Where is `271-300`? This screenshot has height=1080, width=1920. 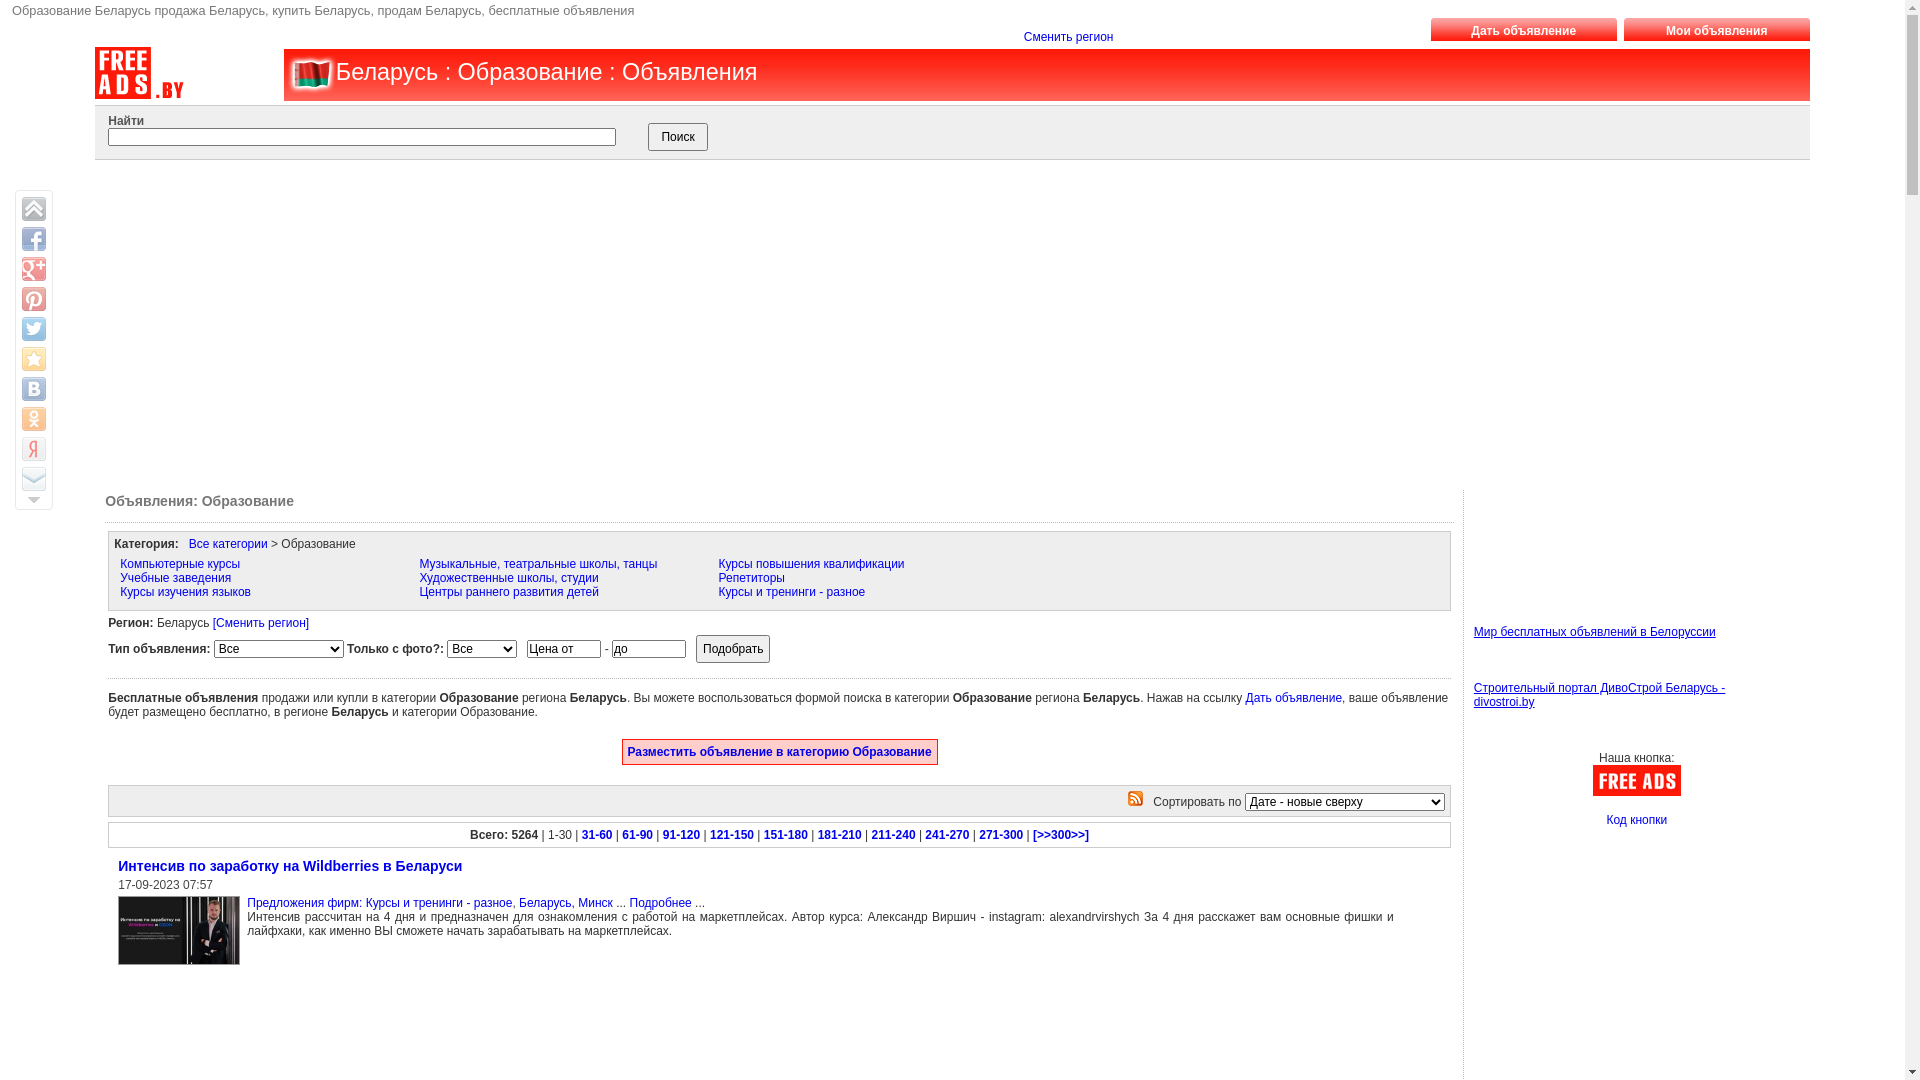 271-300 is located at coordinates (1001, 835).